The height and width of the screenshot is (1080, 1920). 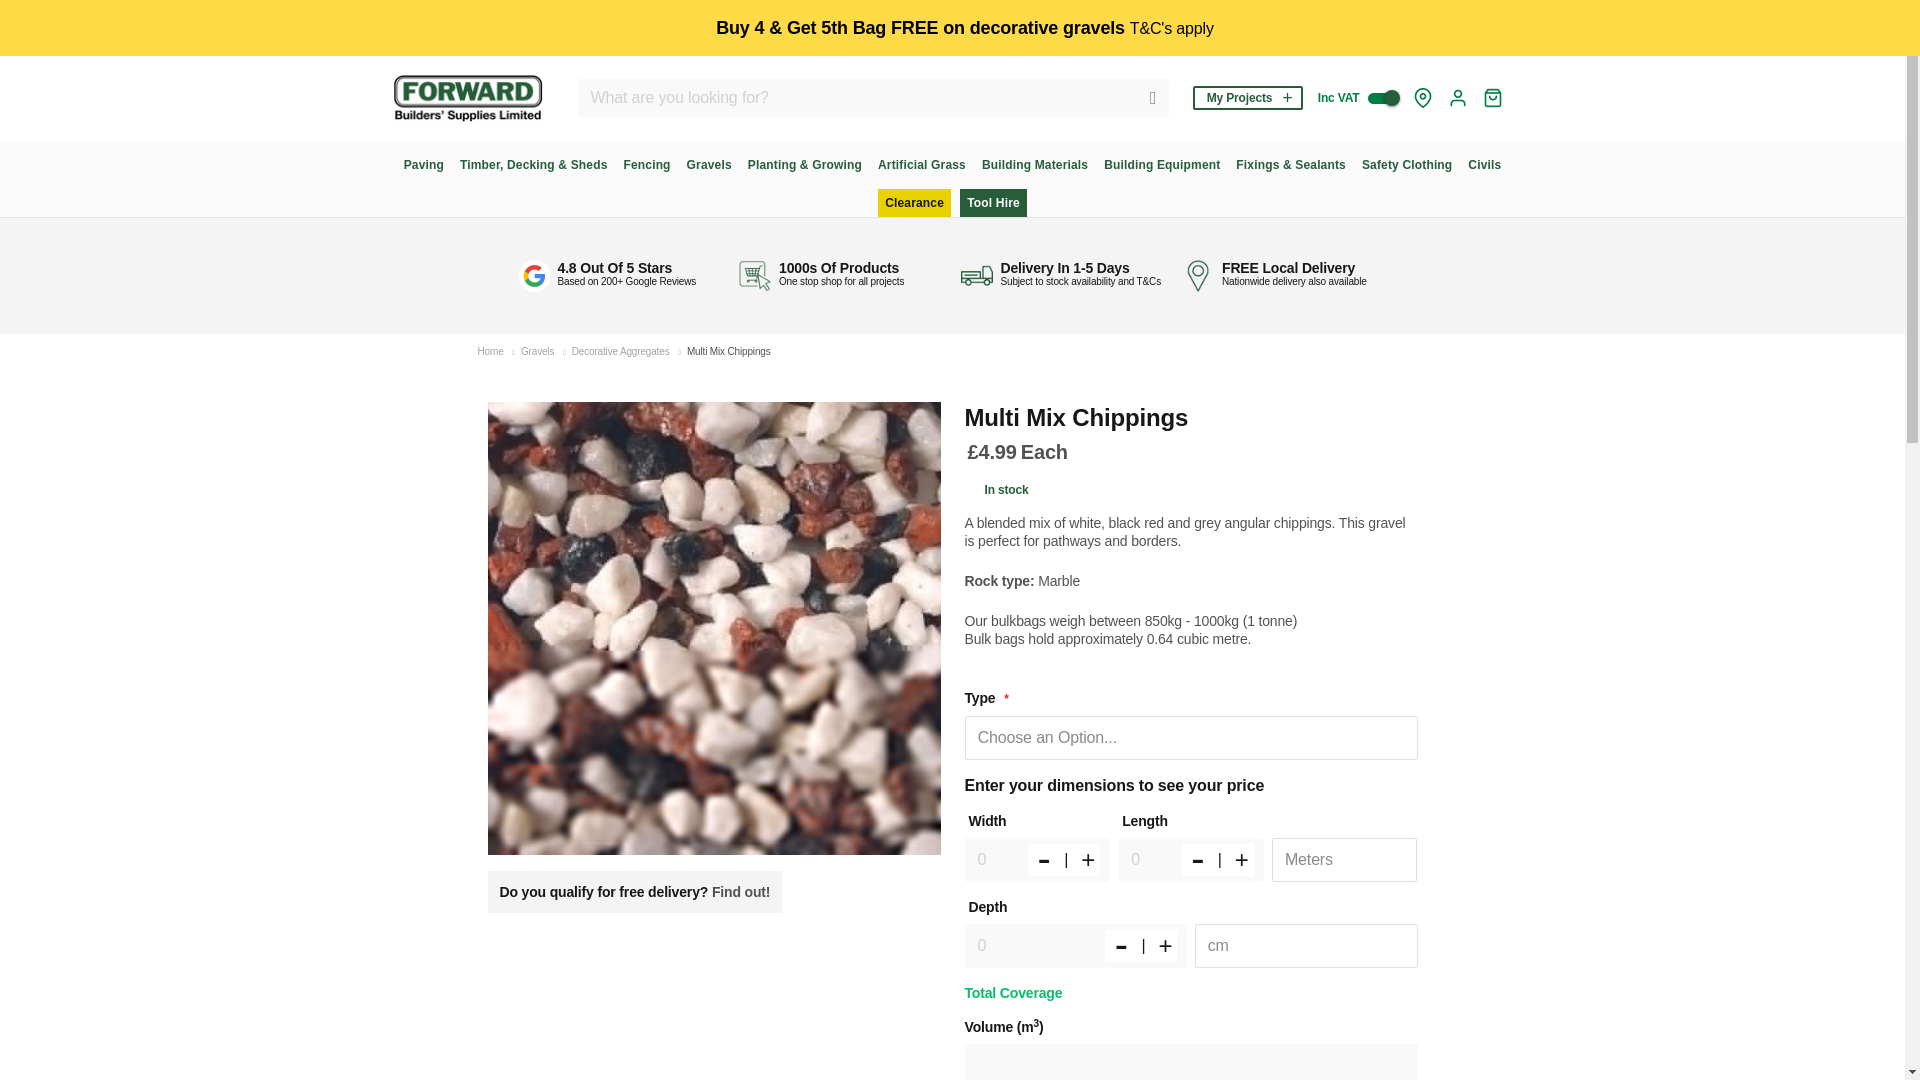 I want to click on Check Delivery Costs, so click(x=1422, y=98).